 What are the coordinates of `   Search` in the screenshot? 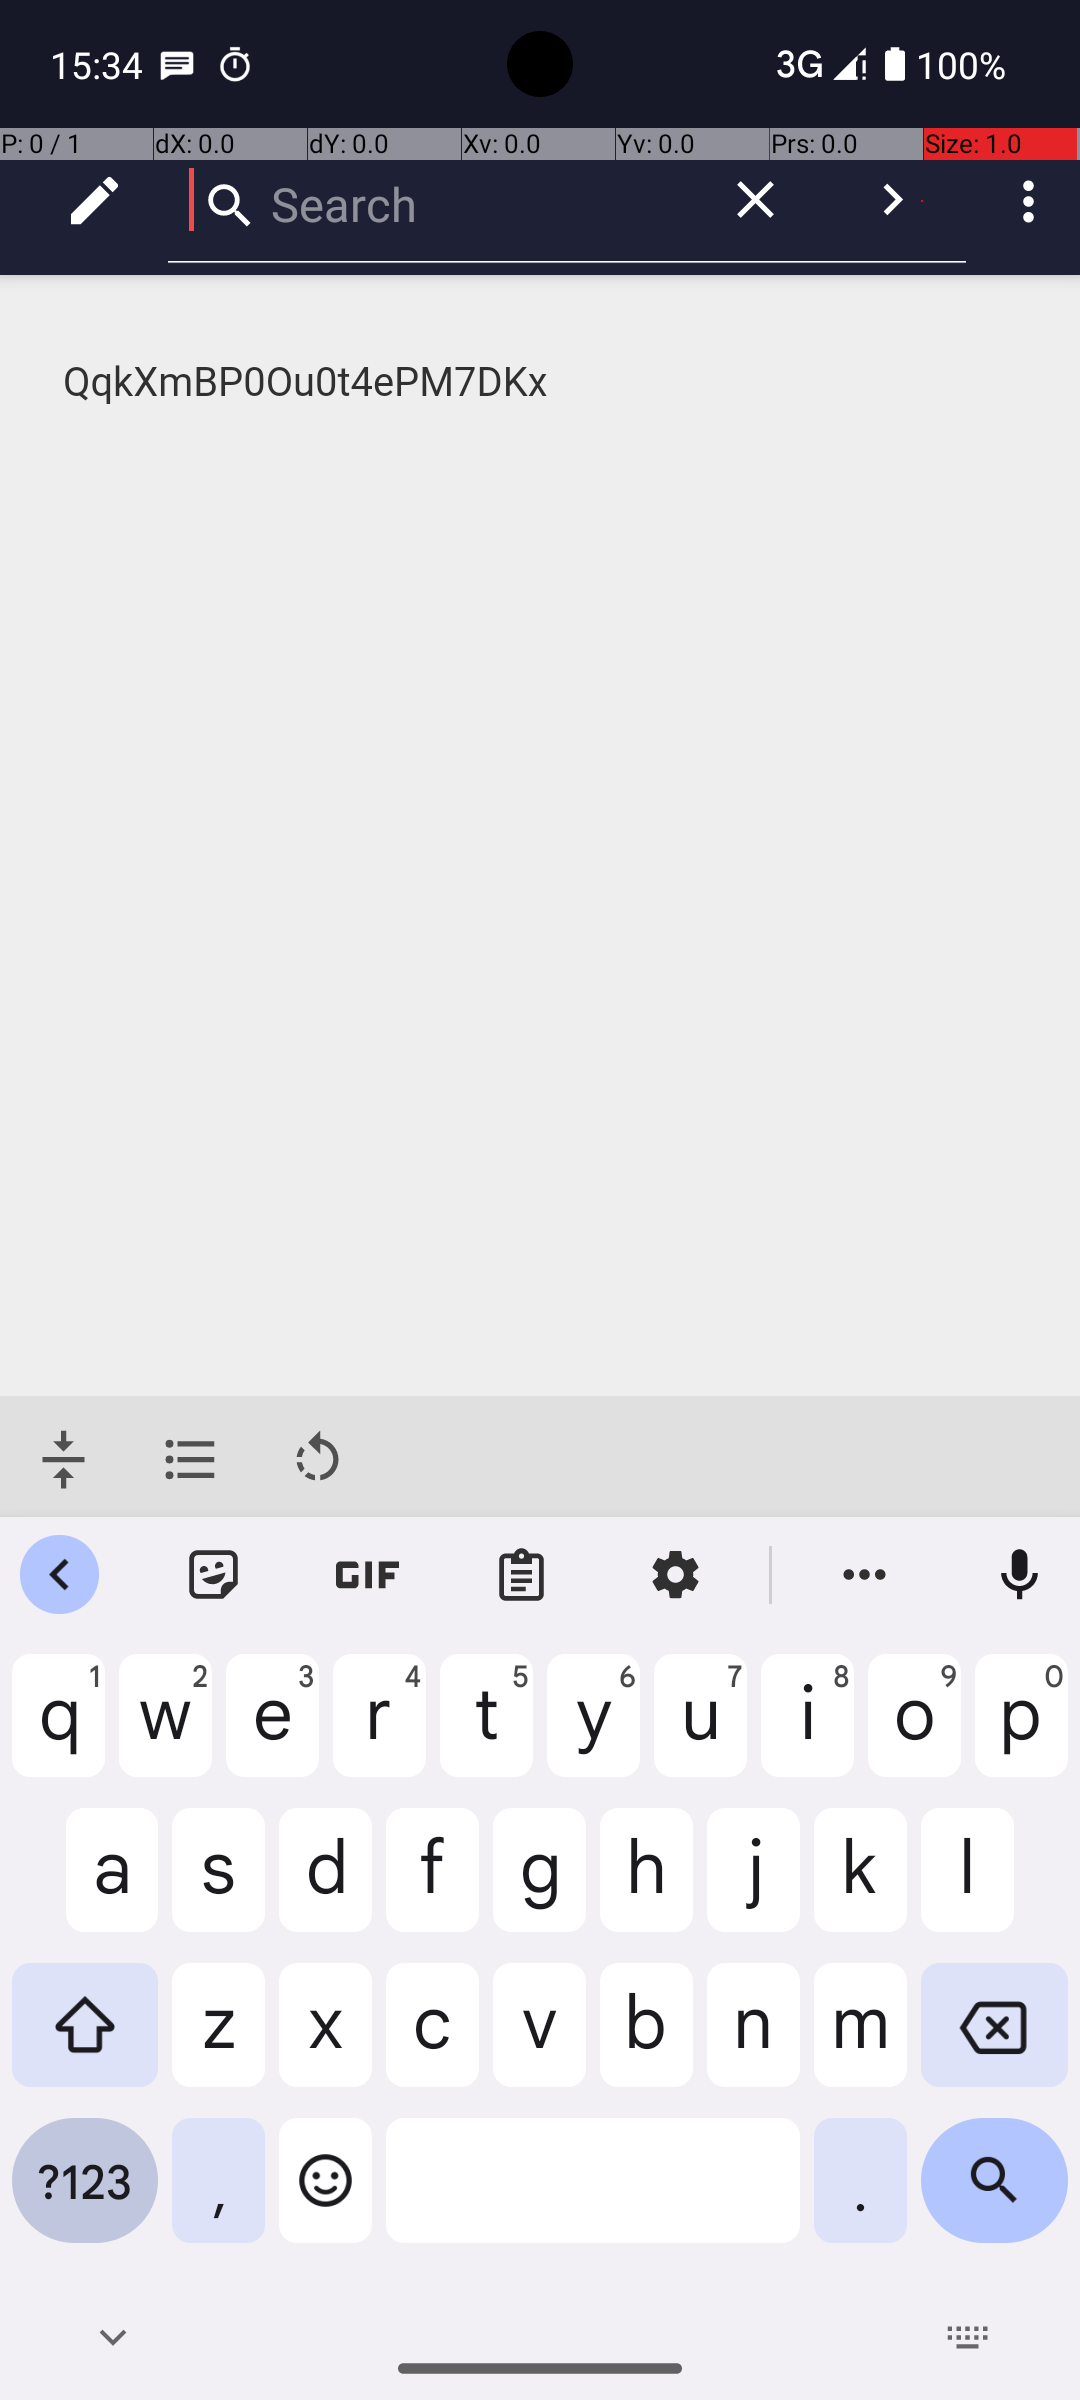 It's located at (430, 200).